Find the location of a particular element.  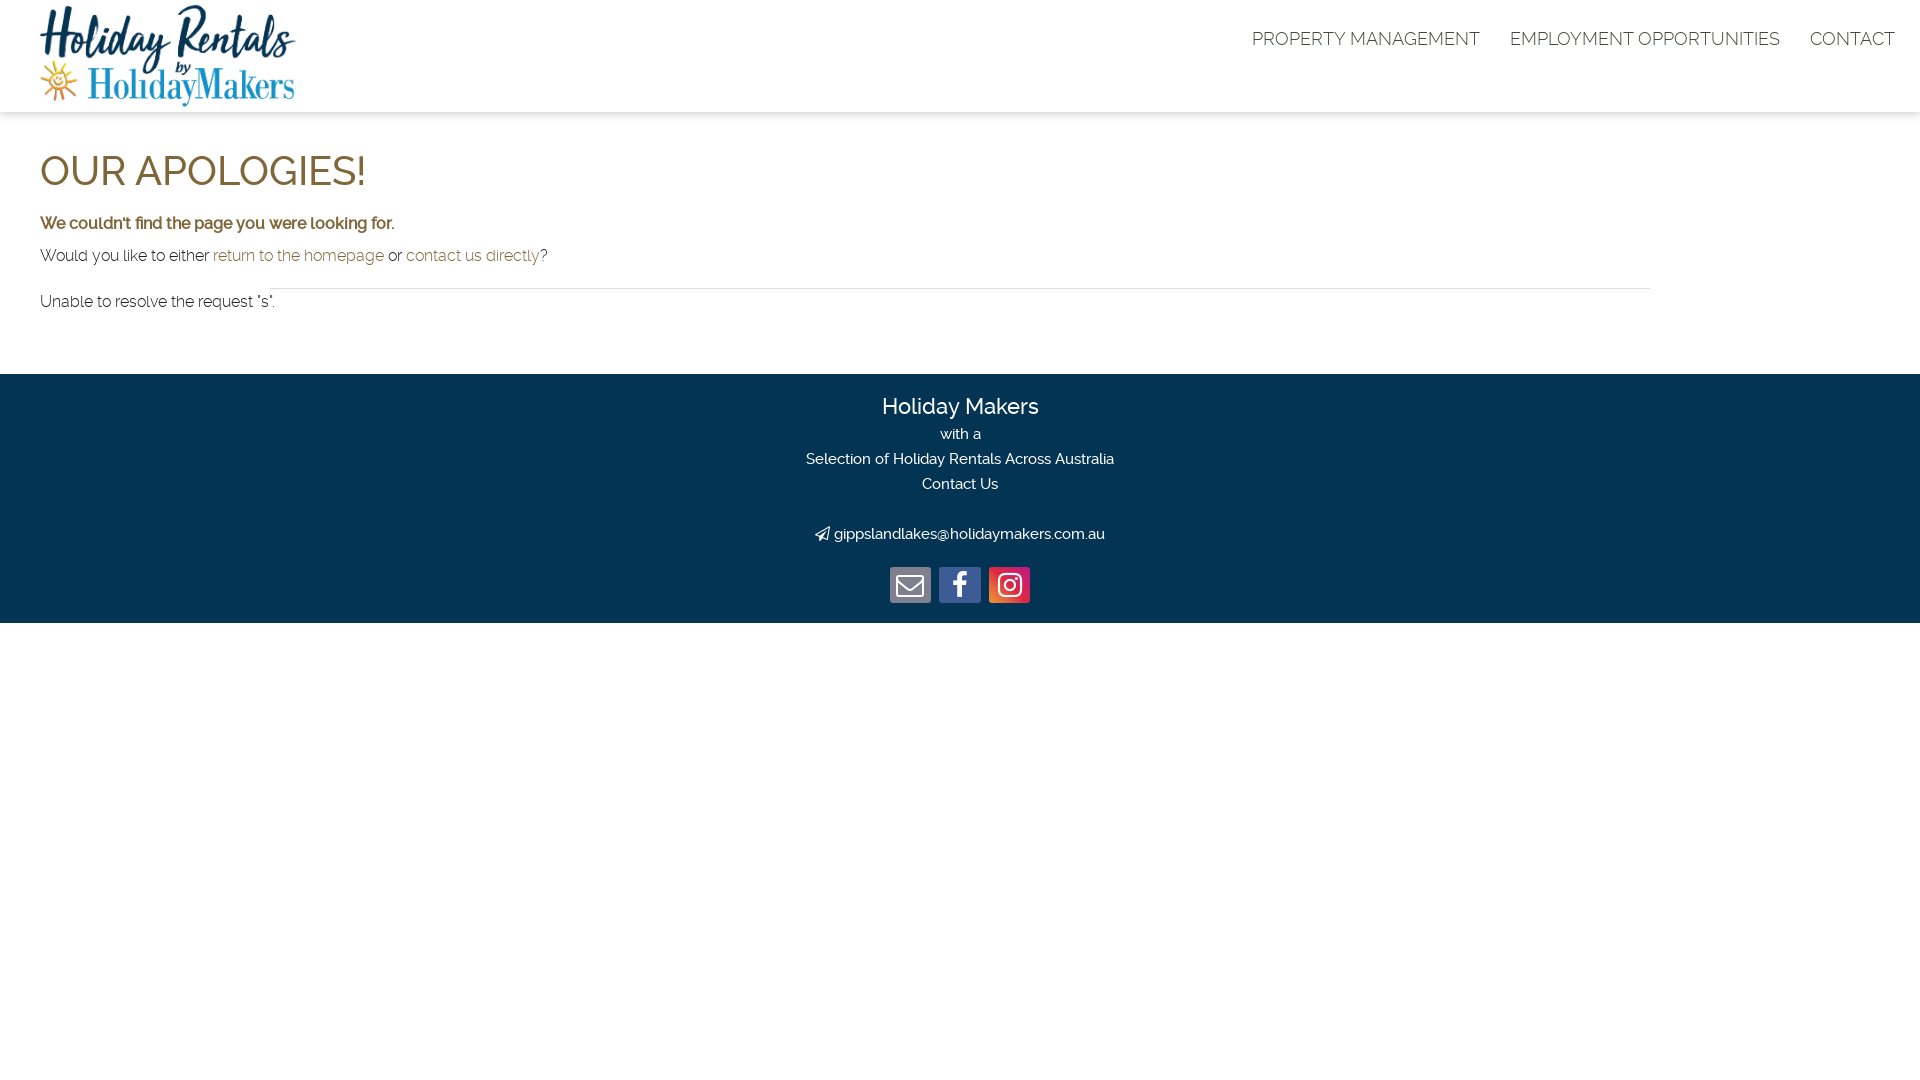

Contact Us is located at coordinates (911, 590).